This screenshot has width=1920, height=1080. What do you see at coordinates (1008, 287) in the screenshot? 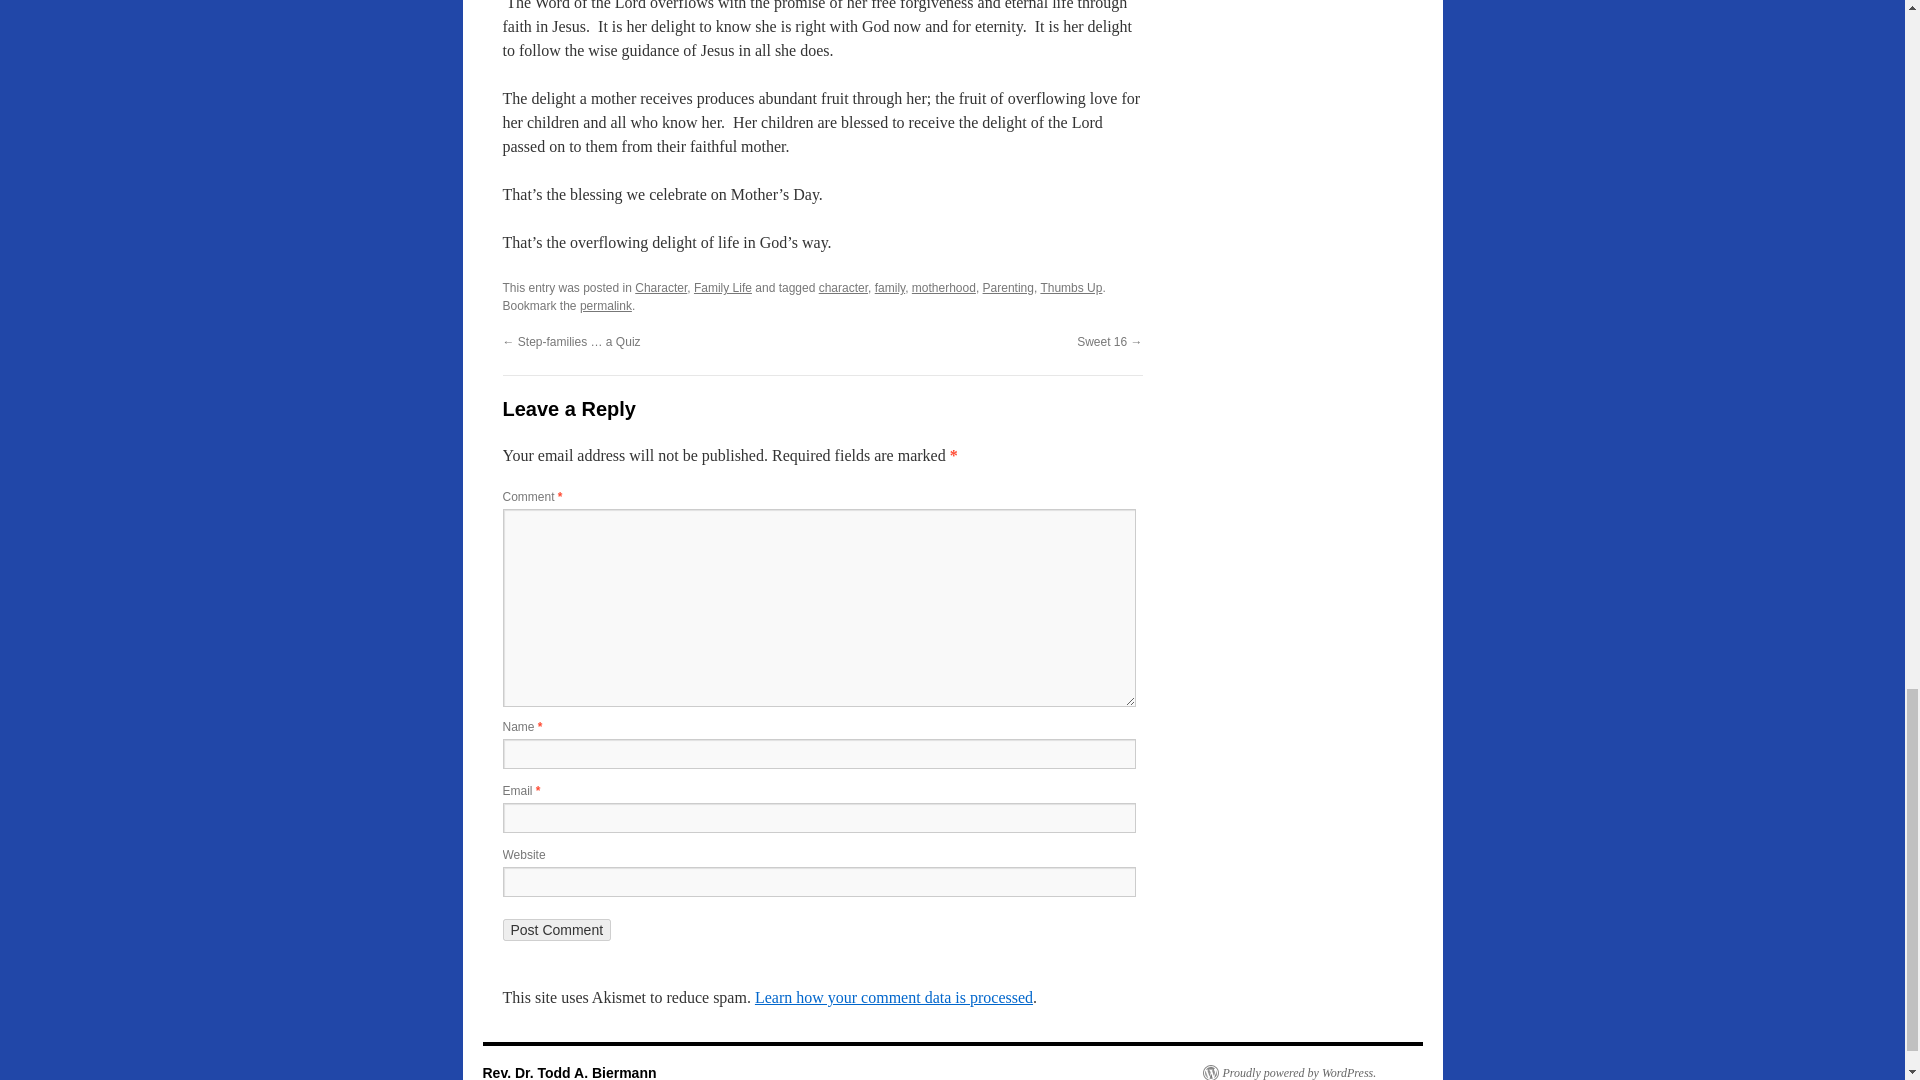
I see `Parenting` at bounding box center [1008, 287].